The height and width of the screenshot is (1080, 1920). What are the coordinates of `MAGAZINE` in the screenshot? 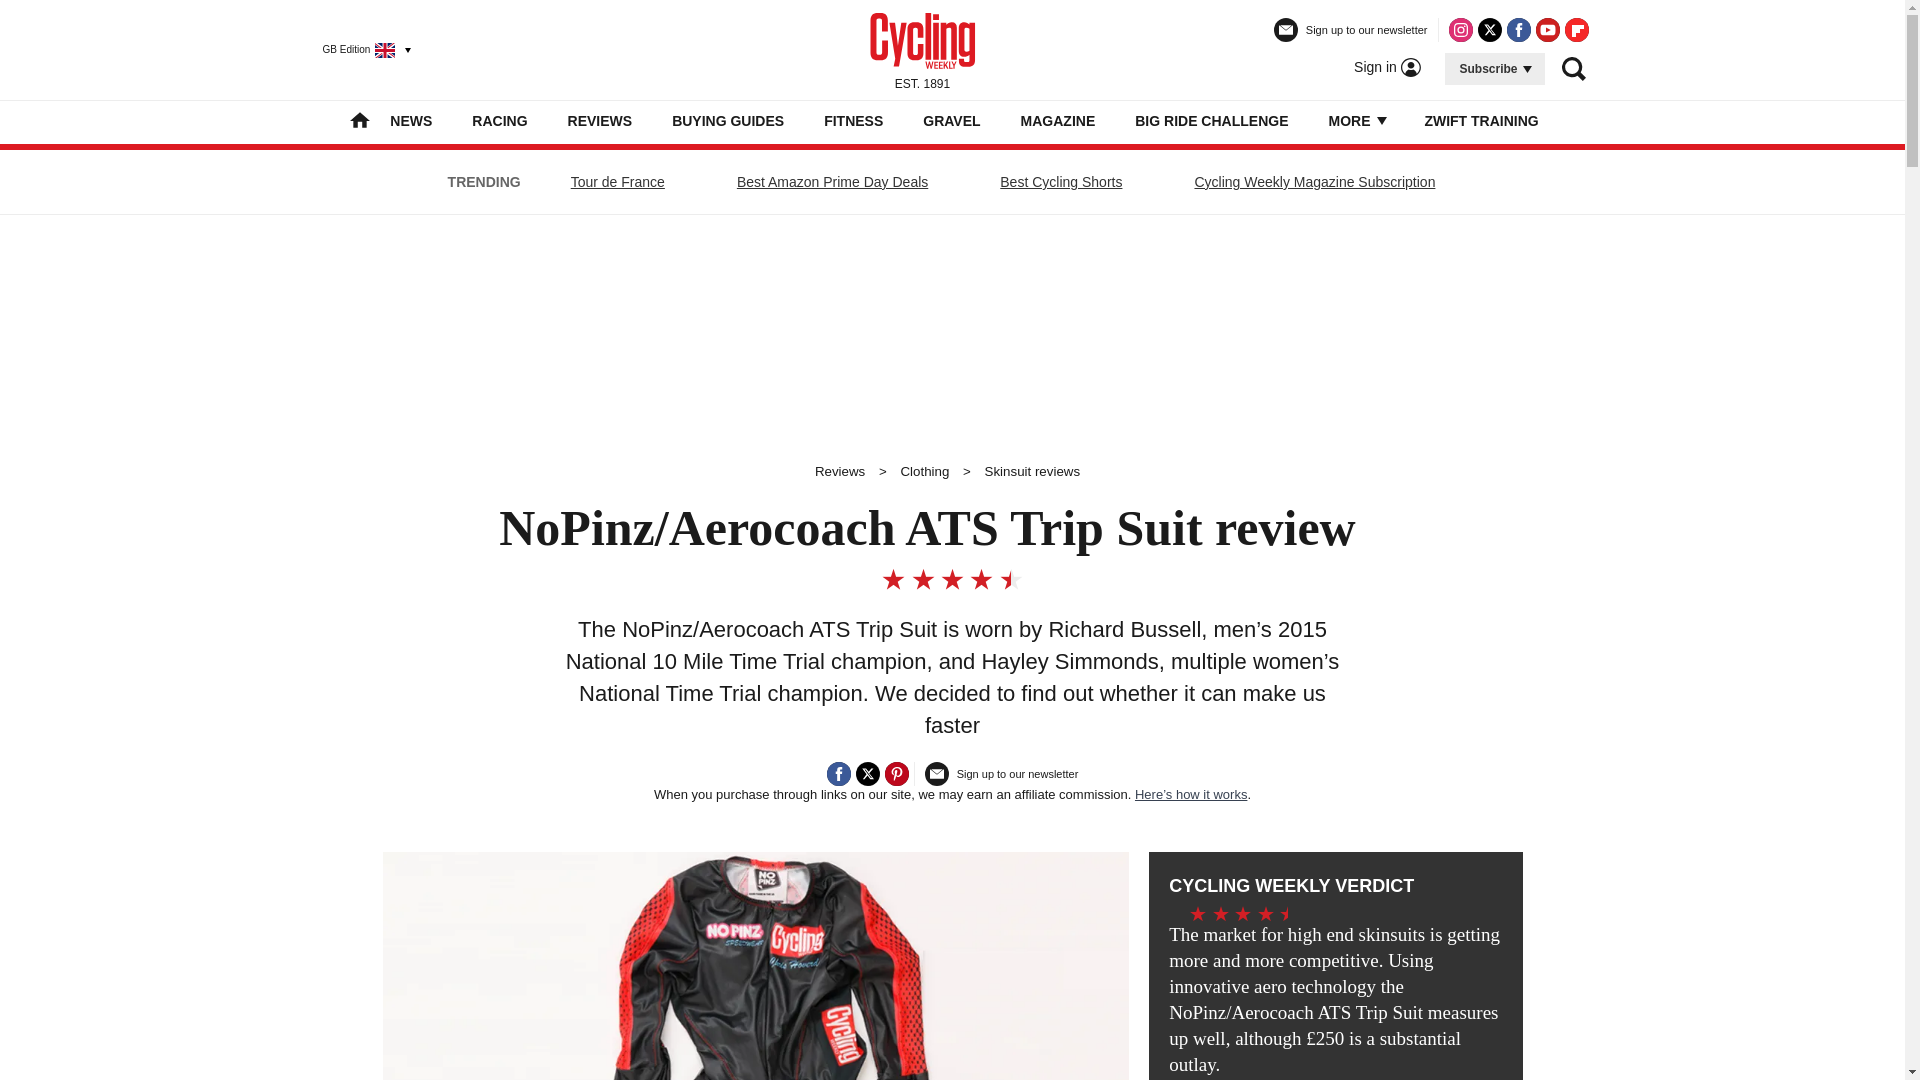 It's located at (1058, 120).